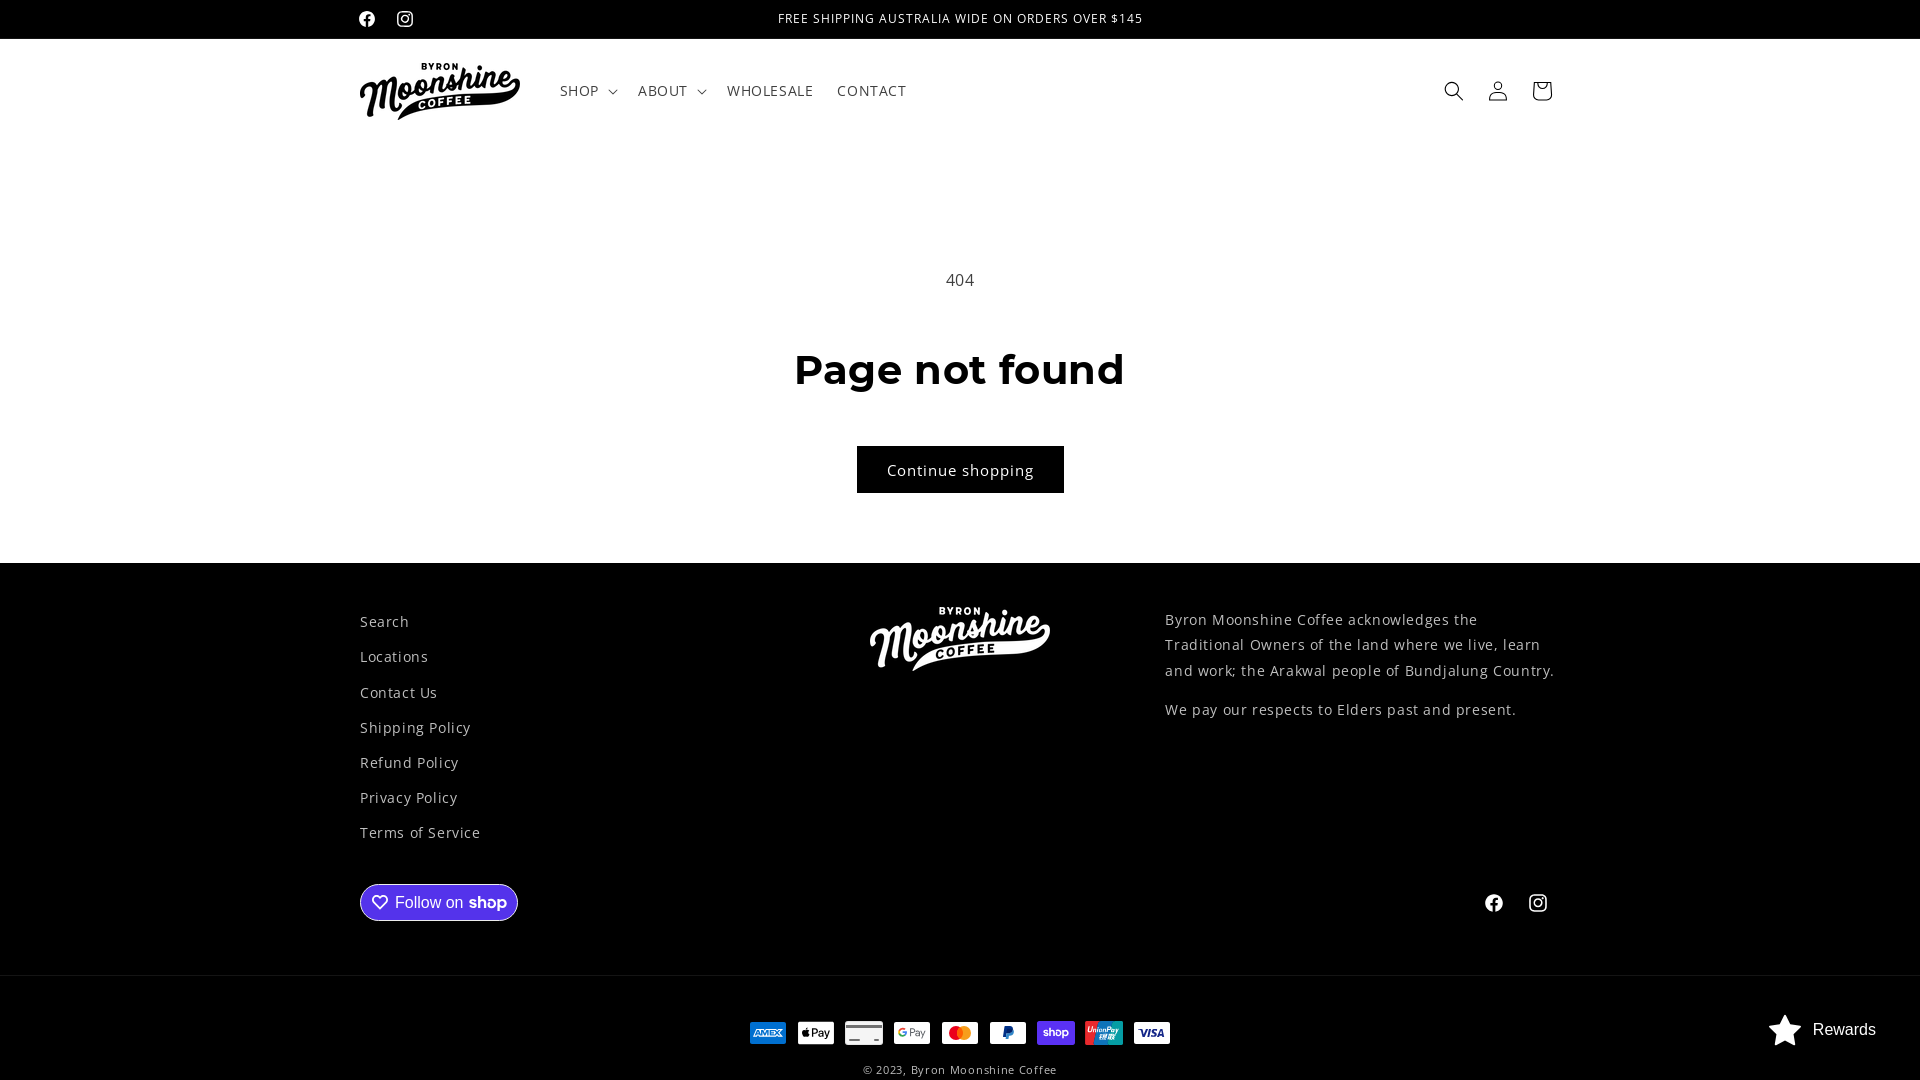 The width and height of the screenshot is (1920, 1080). I want to click on Refund Policy, so click(410, 762).